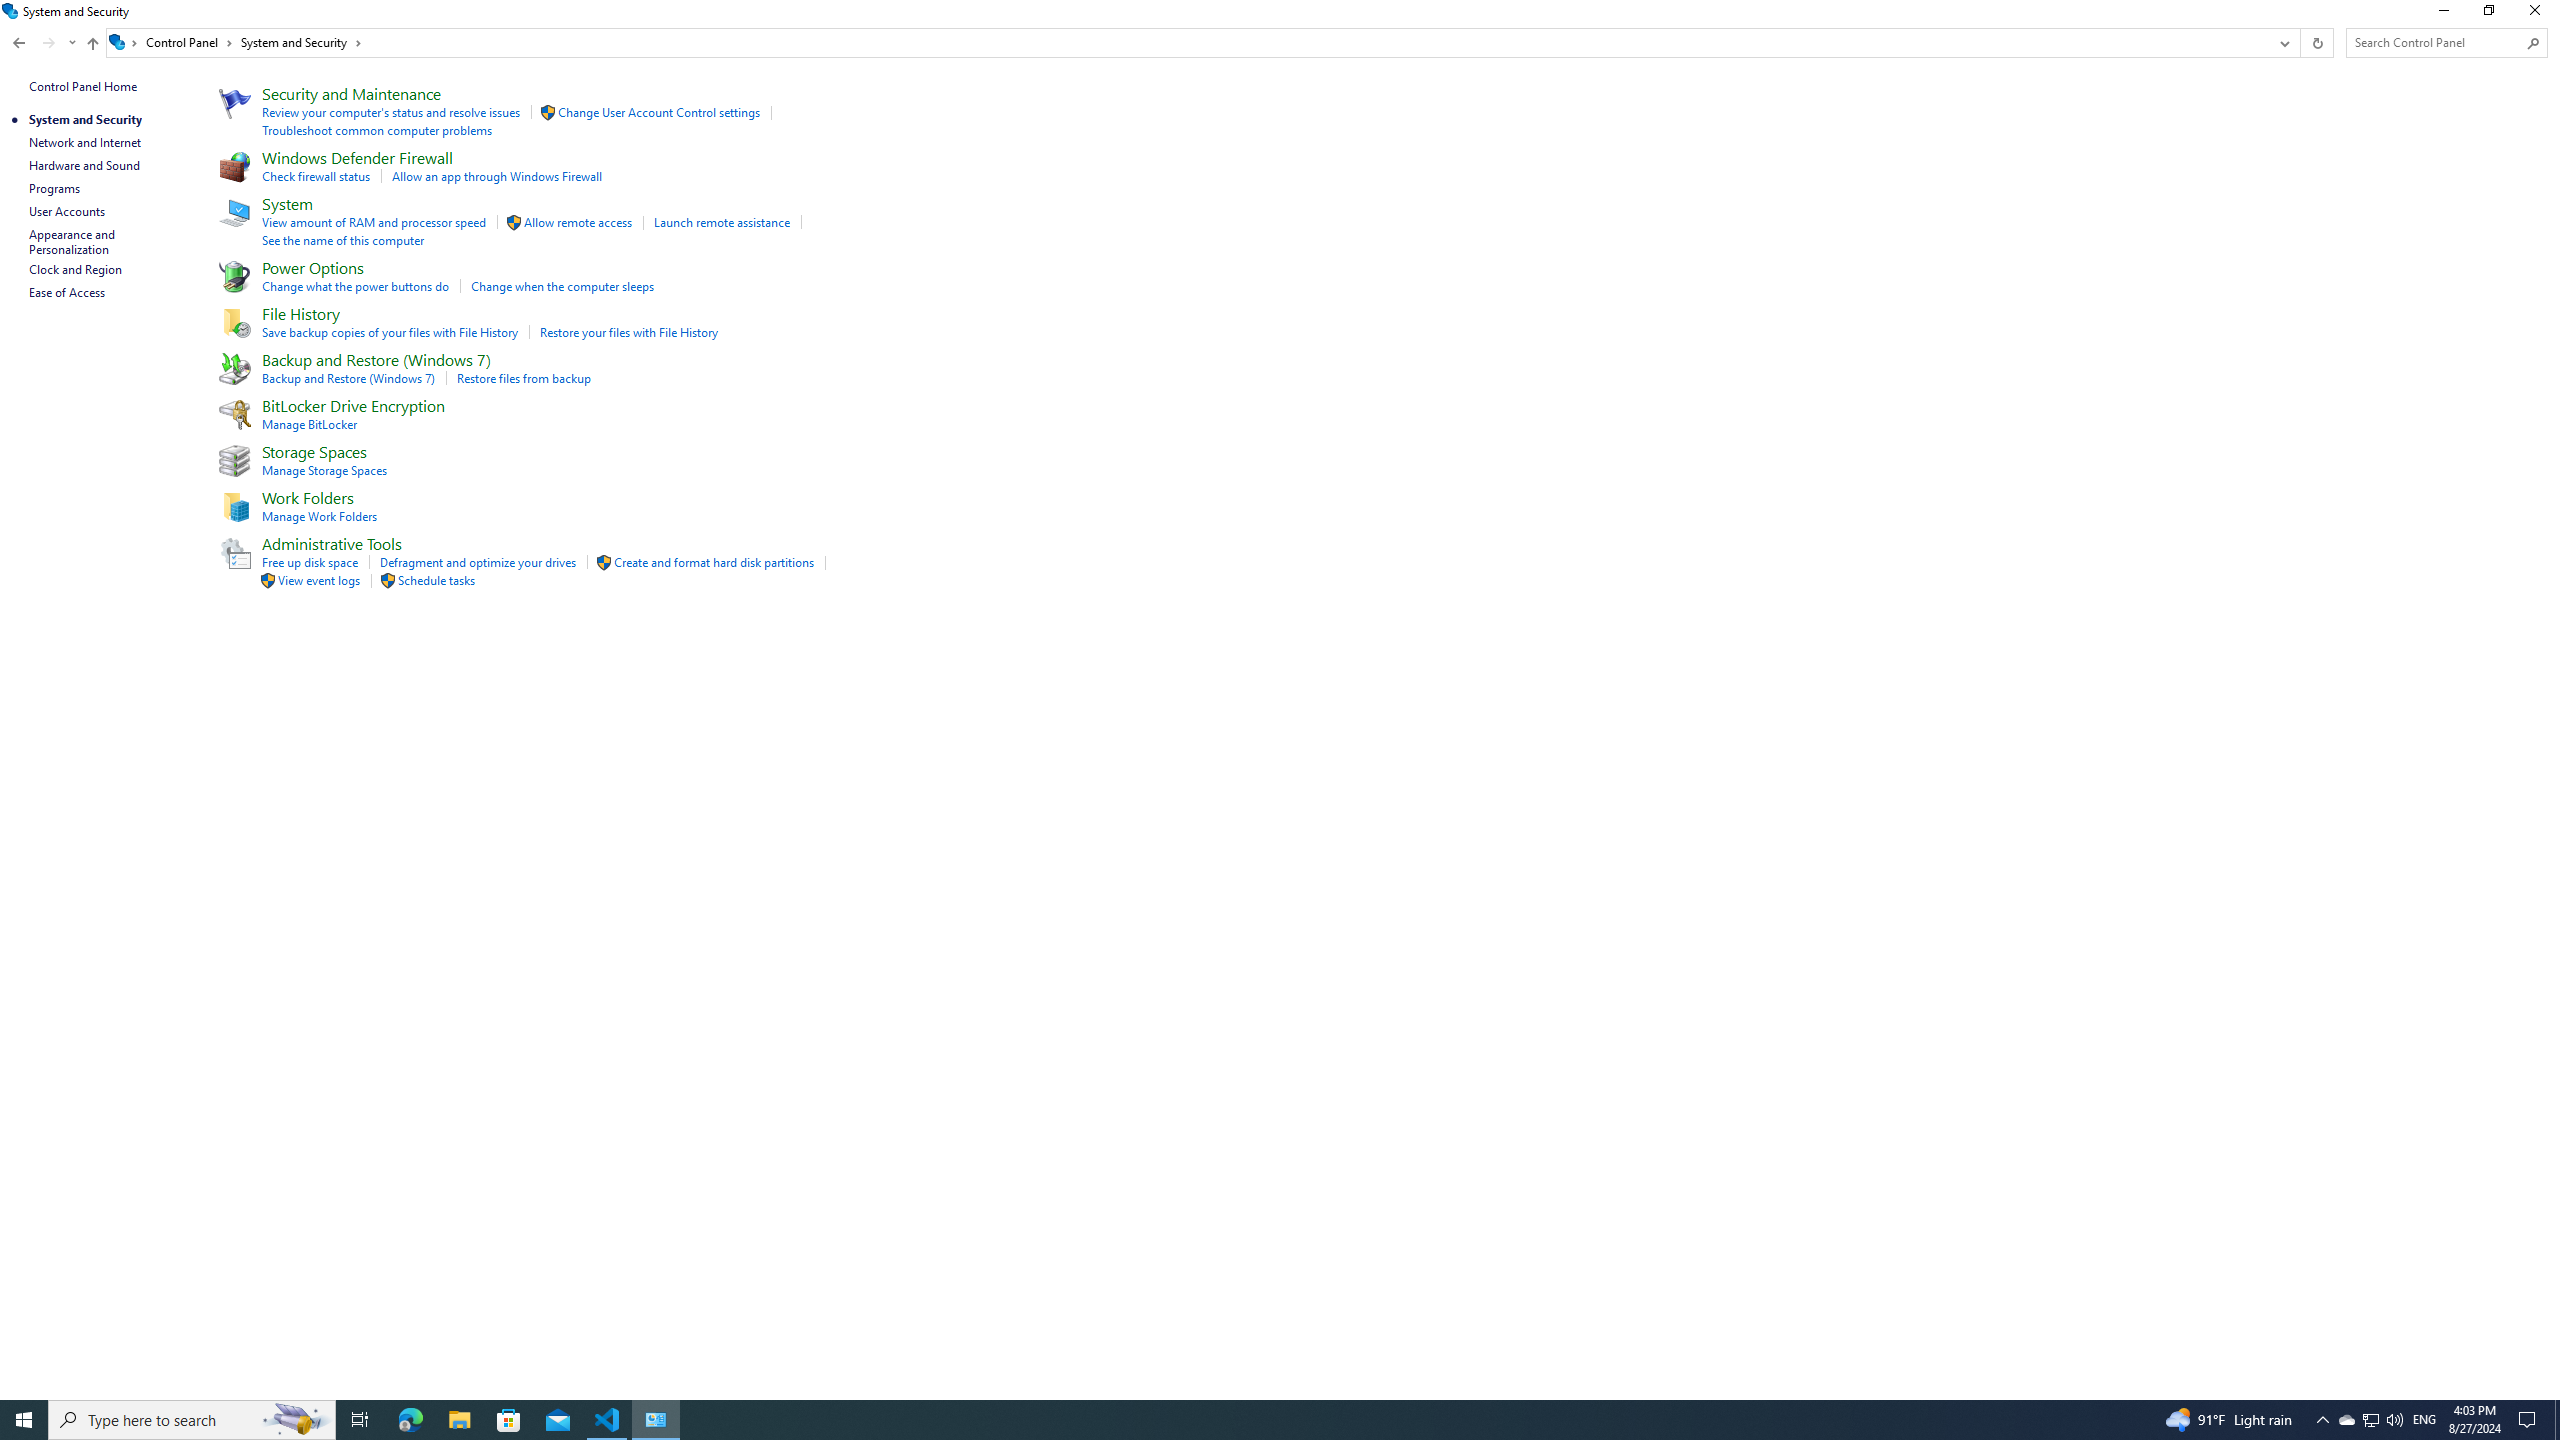 This screenshot has width=2560, height=1440. What do you see at coordinates (387, 580) in the screenshot?
I see `Icon` at bounding box center [387, 580].